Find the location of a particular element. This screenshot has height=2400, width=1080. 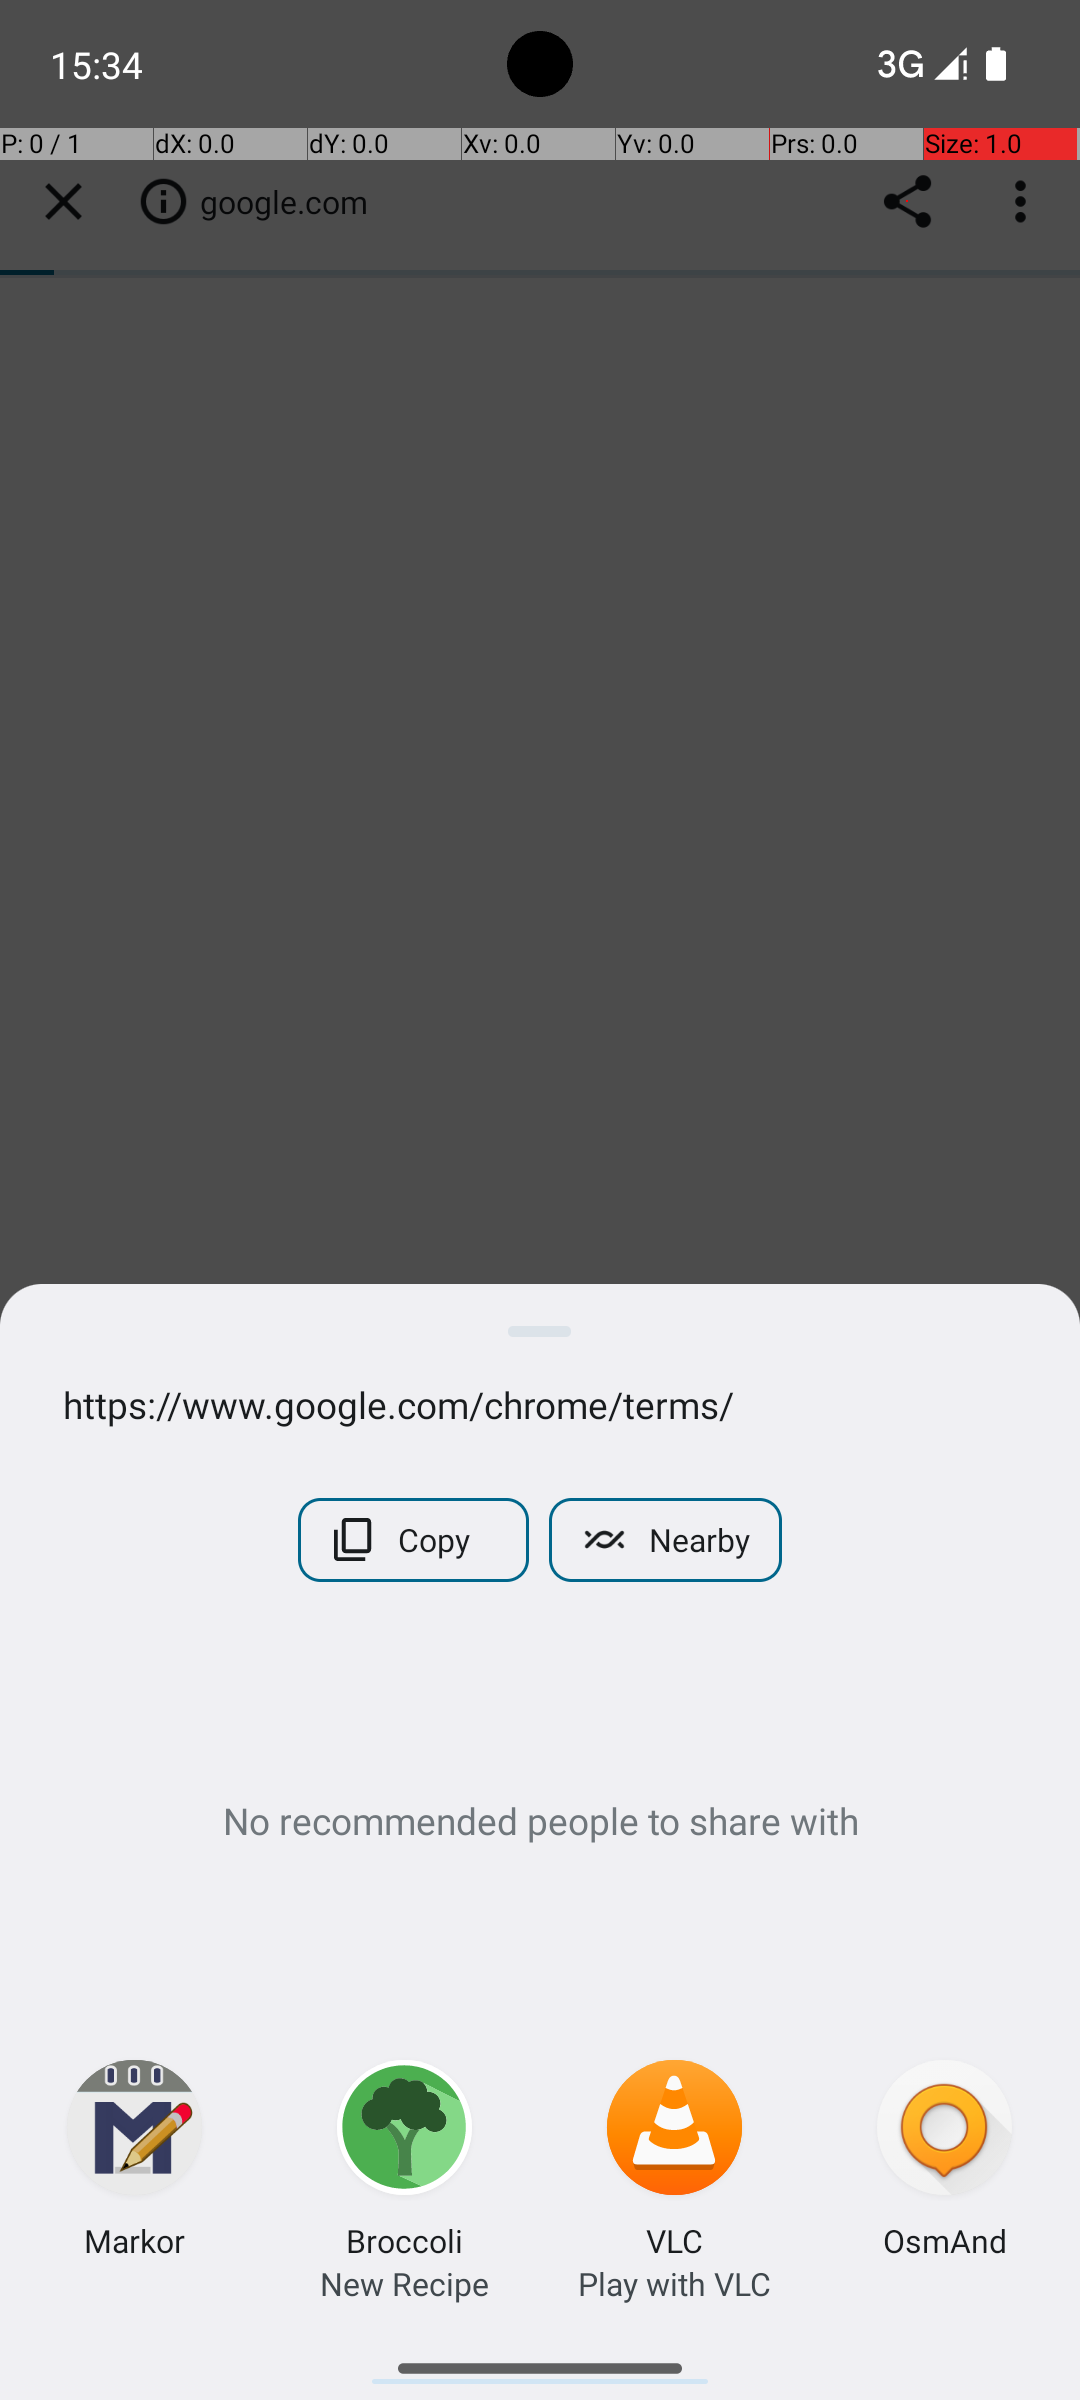

Markor is located at coordinates (134, 2240).